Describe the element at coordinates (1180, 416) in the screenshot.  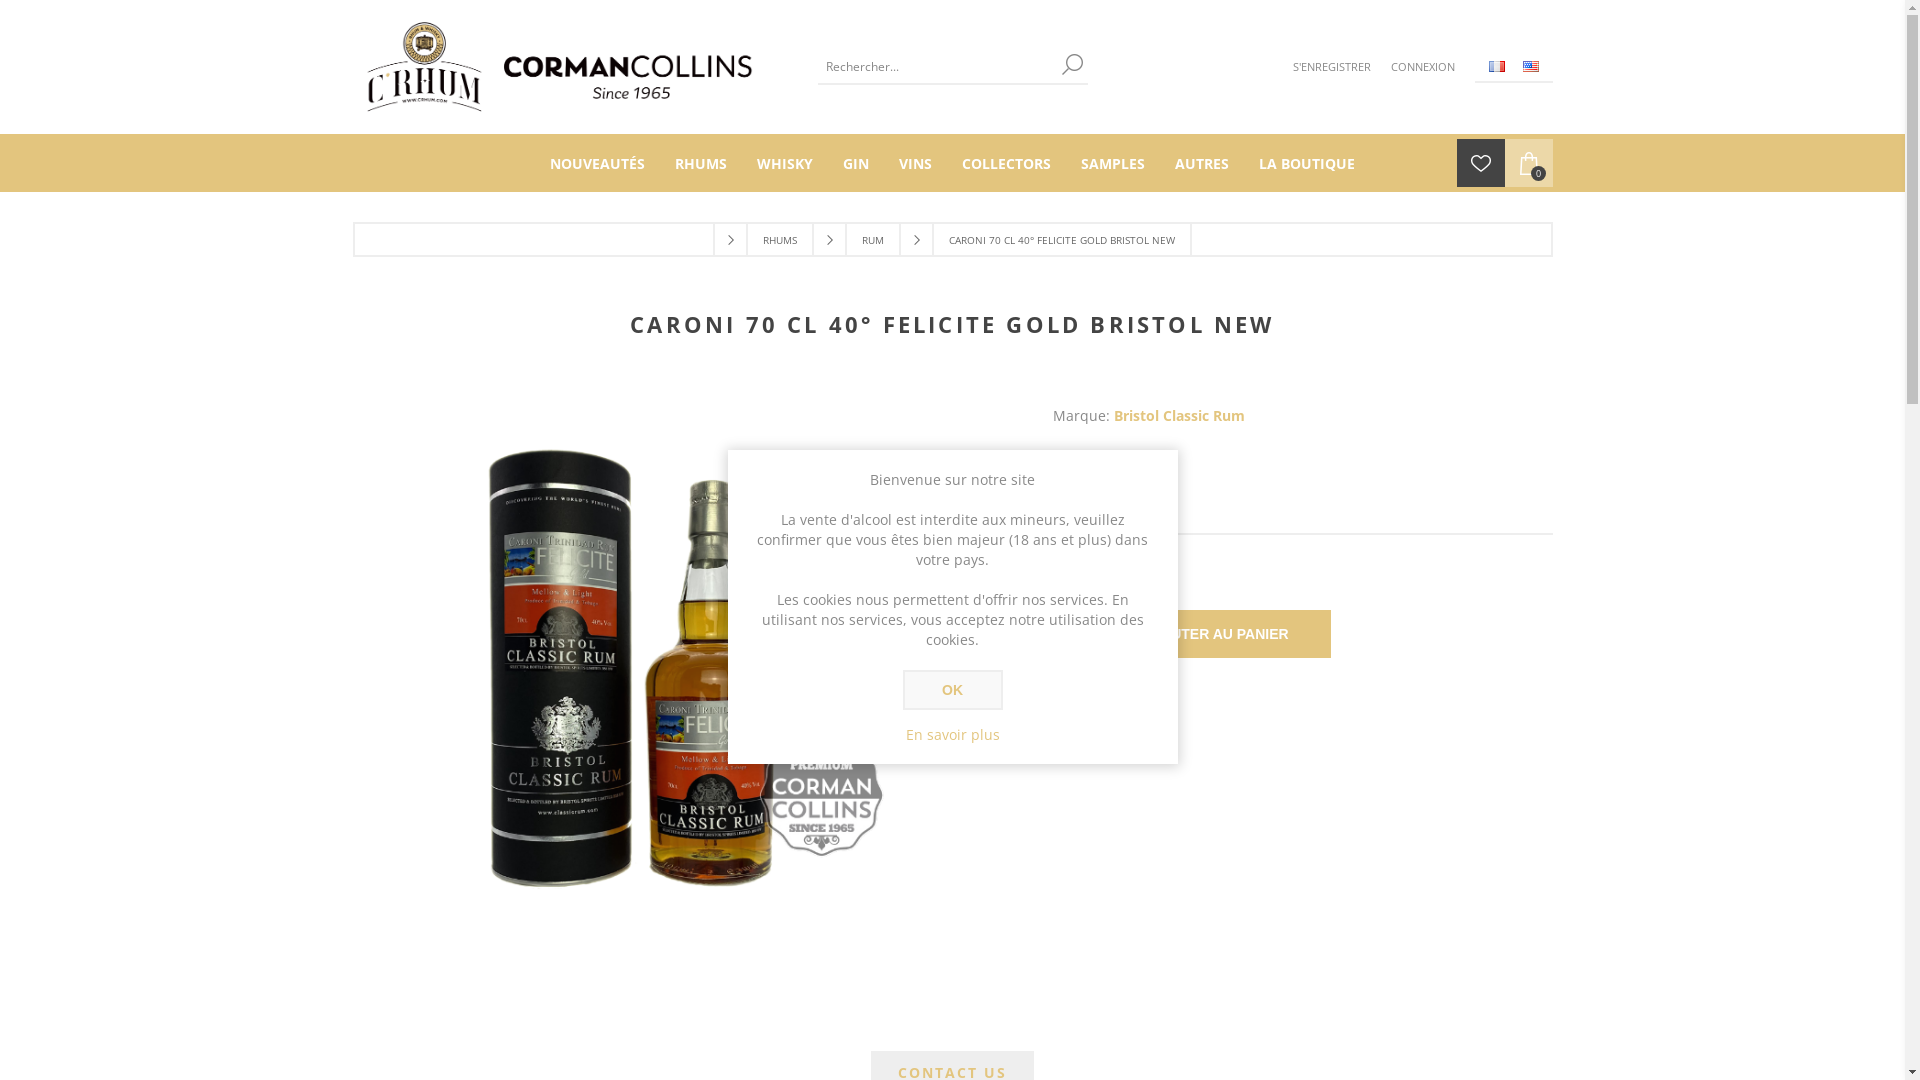
I see `Bristol Classic Rum` at that location.